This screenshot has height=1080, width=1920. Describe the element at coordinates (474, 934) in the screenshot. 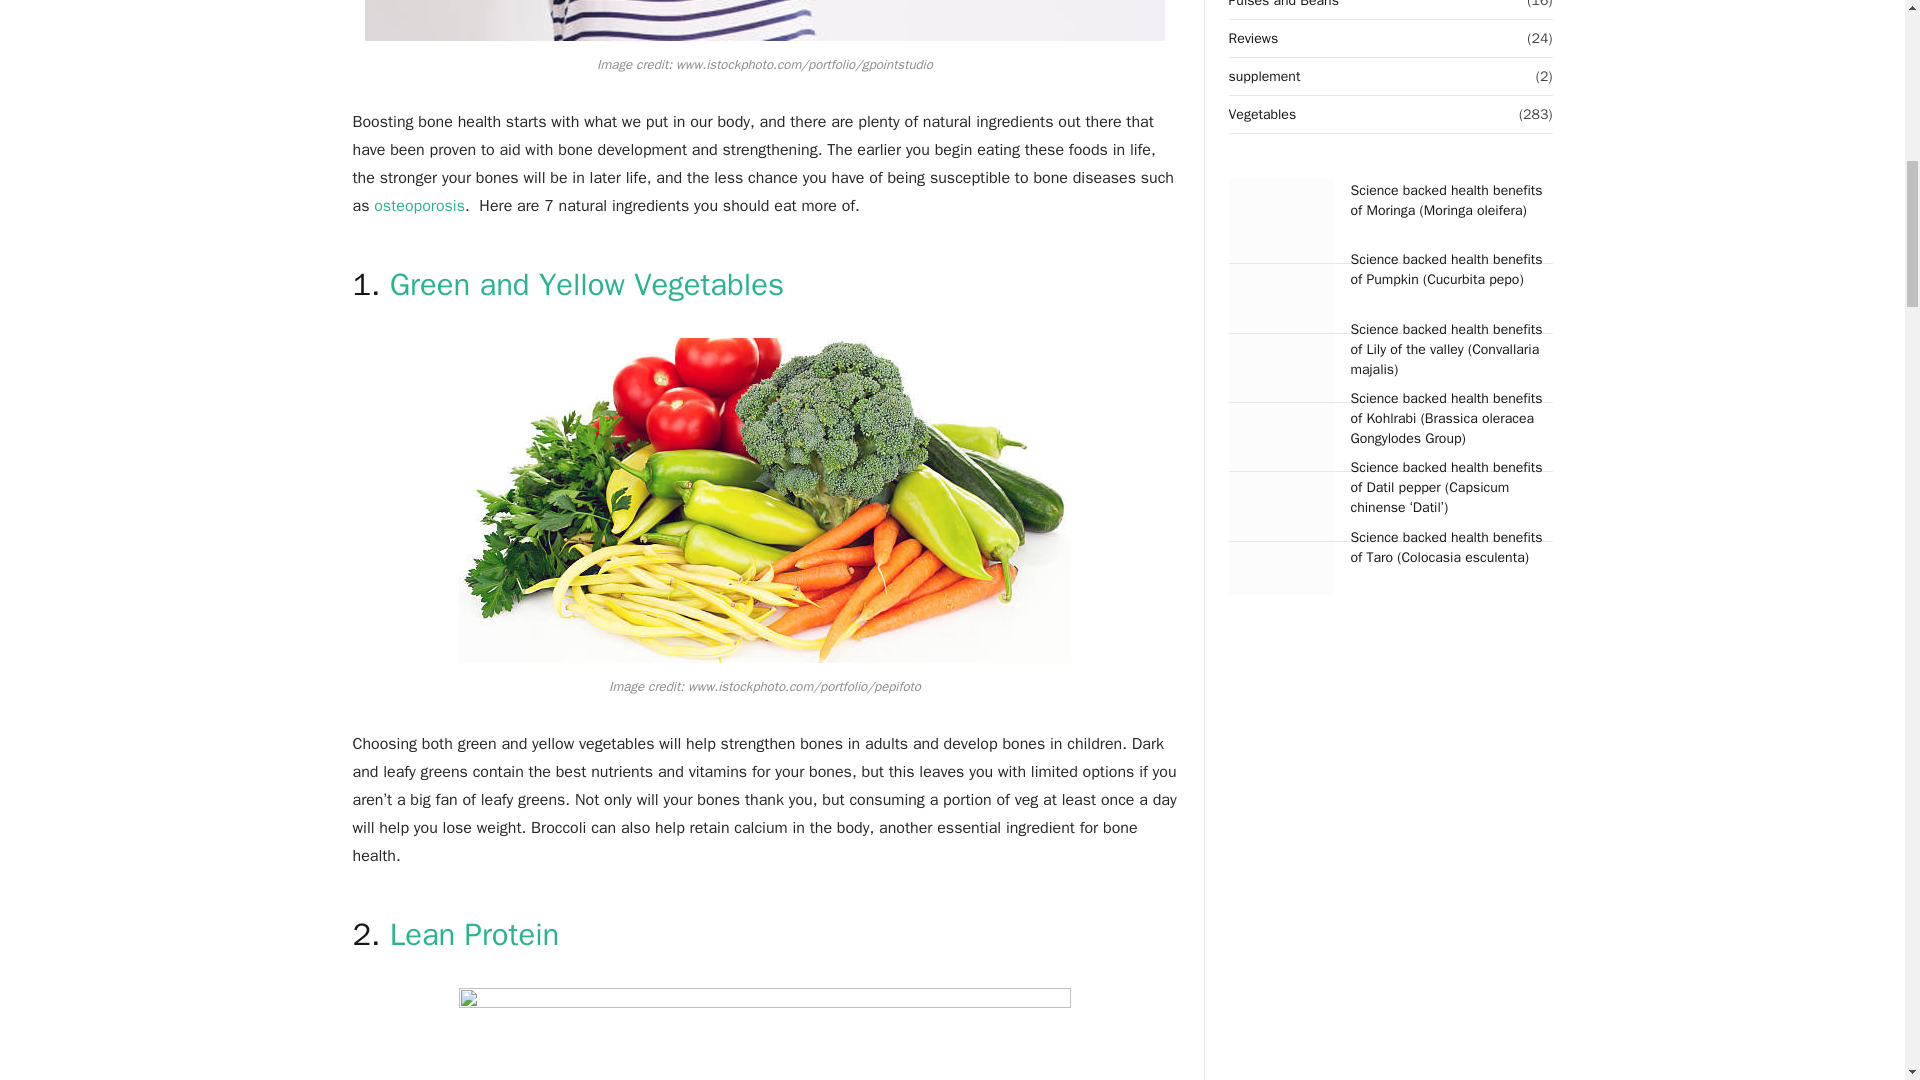

I see `Lean Protein` at that location.